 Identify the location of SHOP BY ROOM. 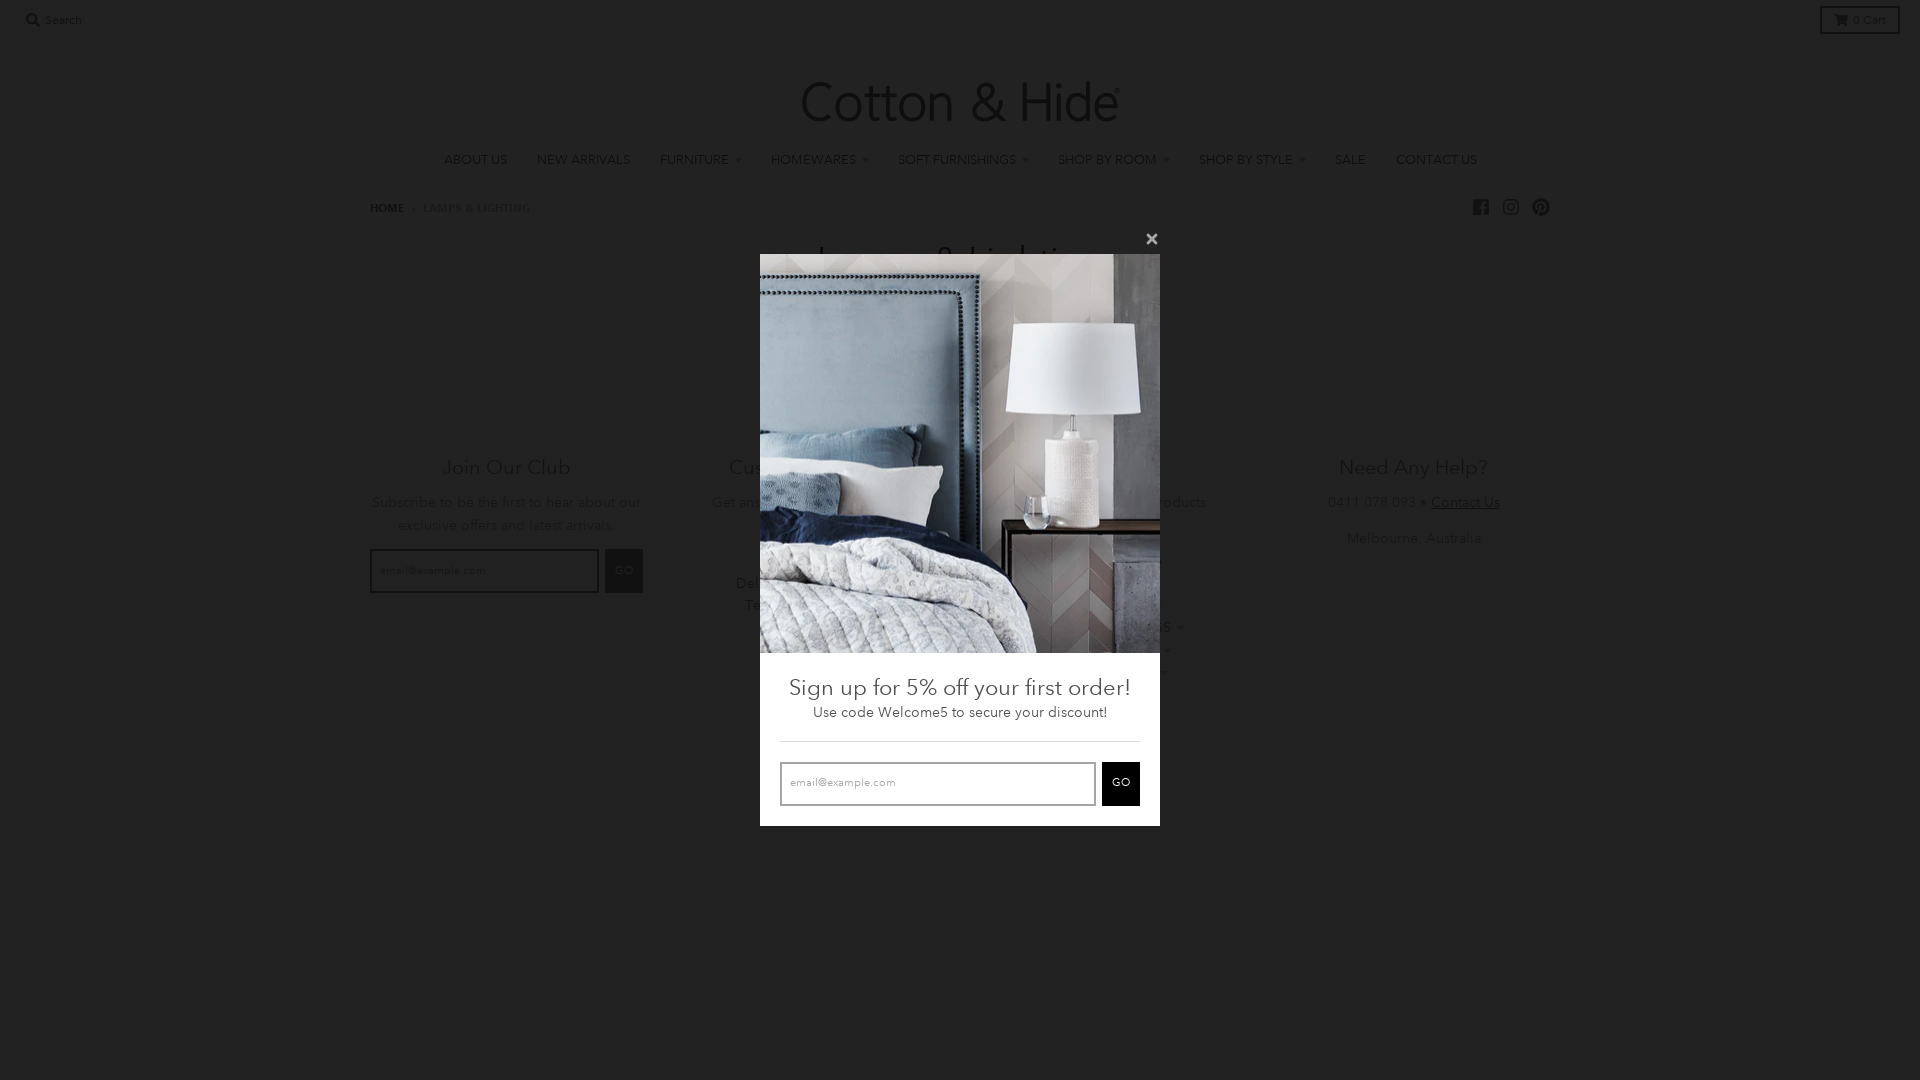
(1112, 160).